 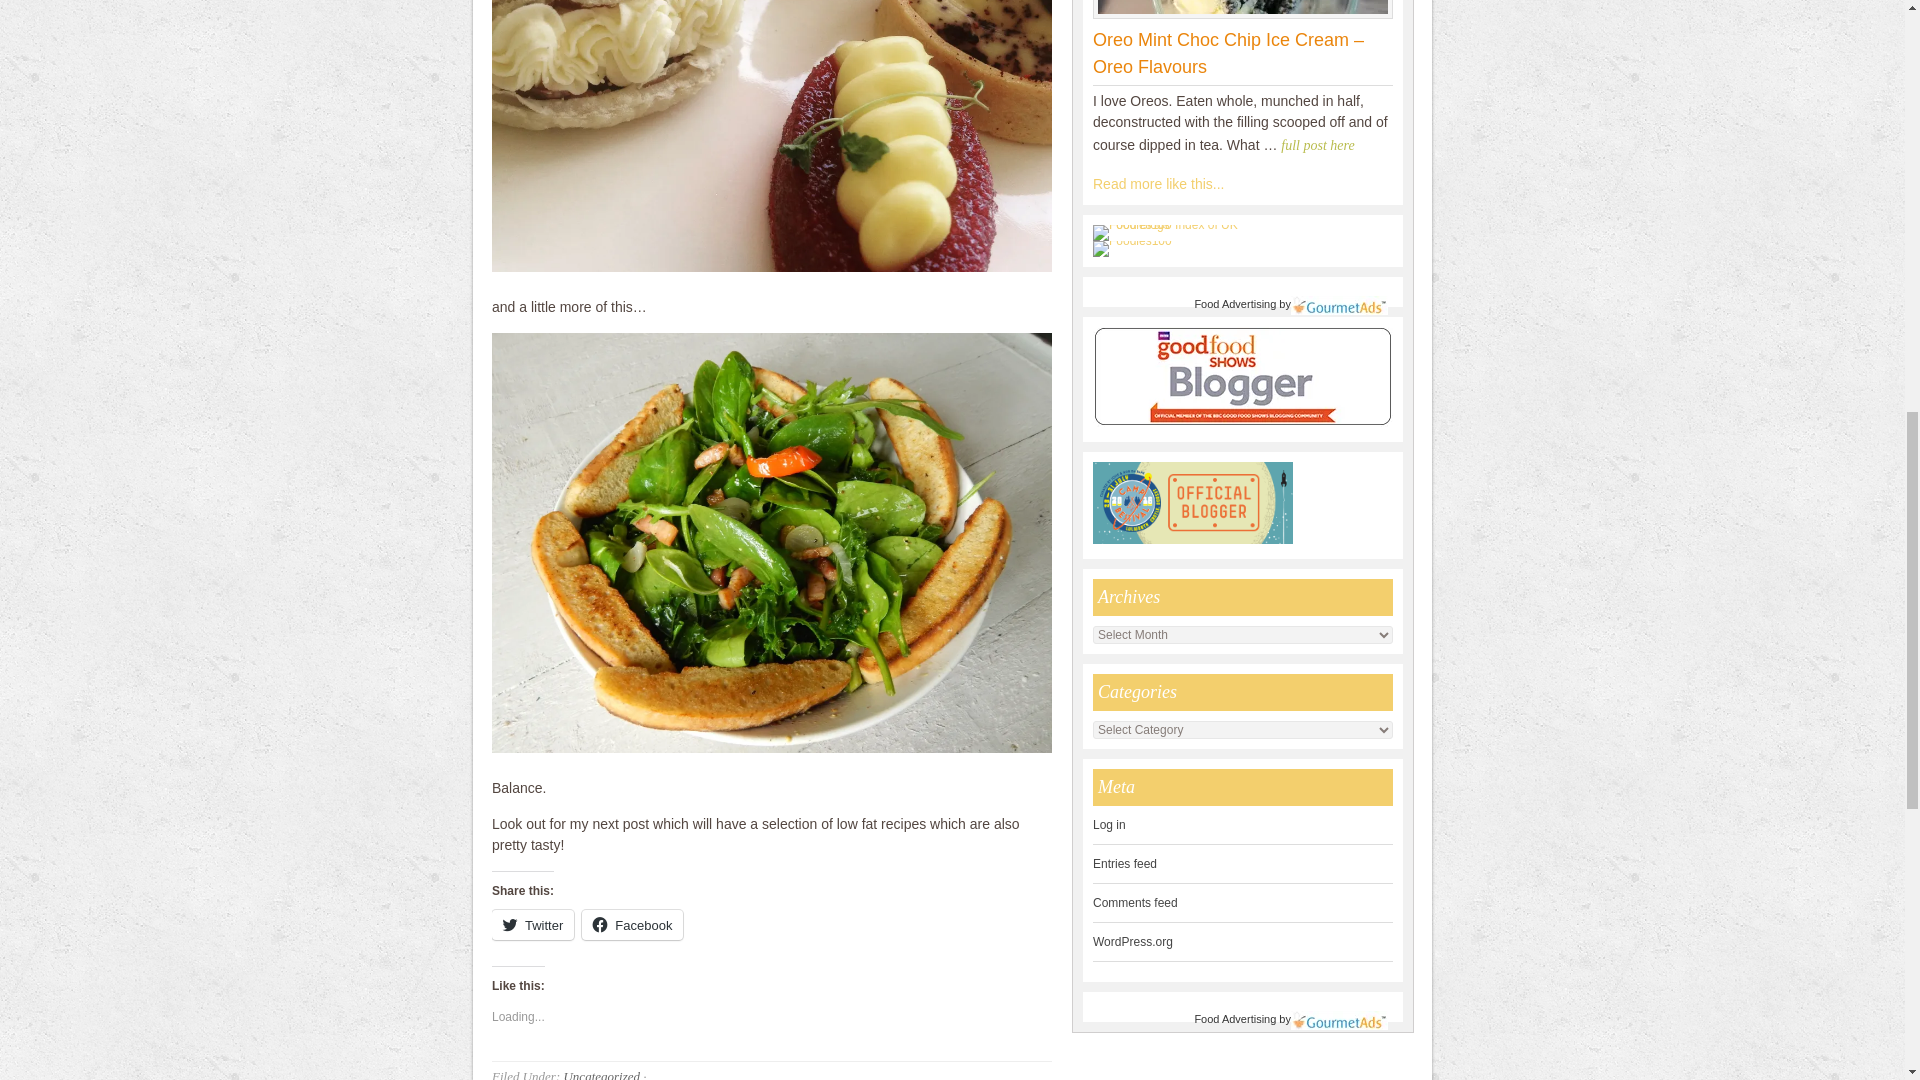 I want to click on Twitter, so click(x=532, y=924).